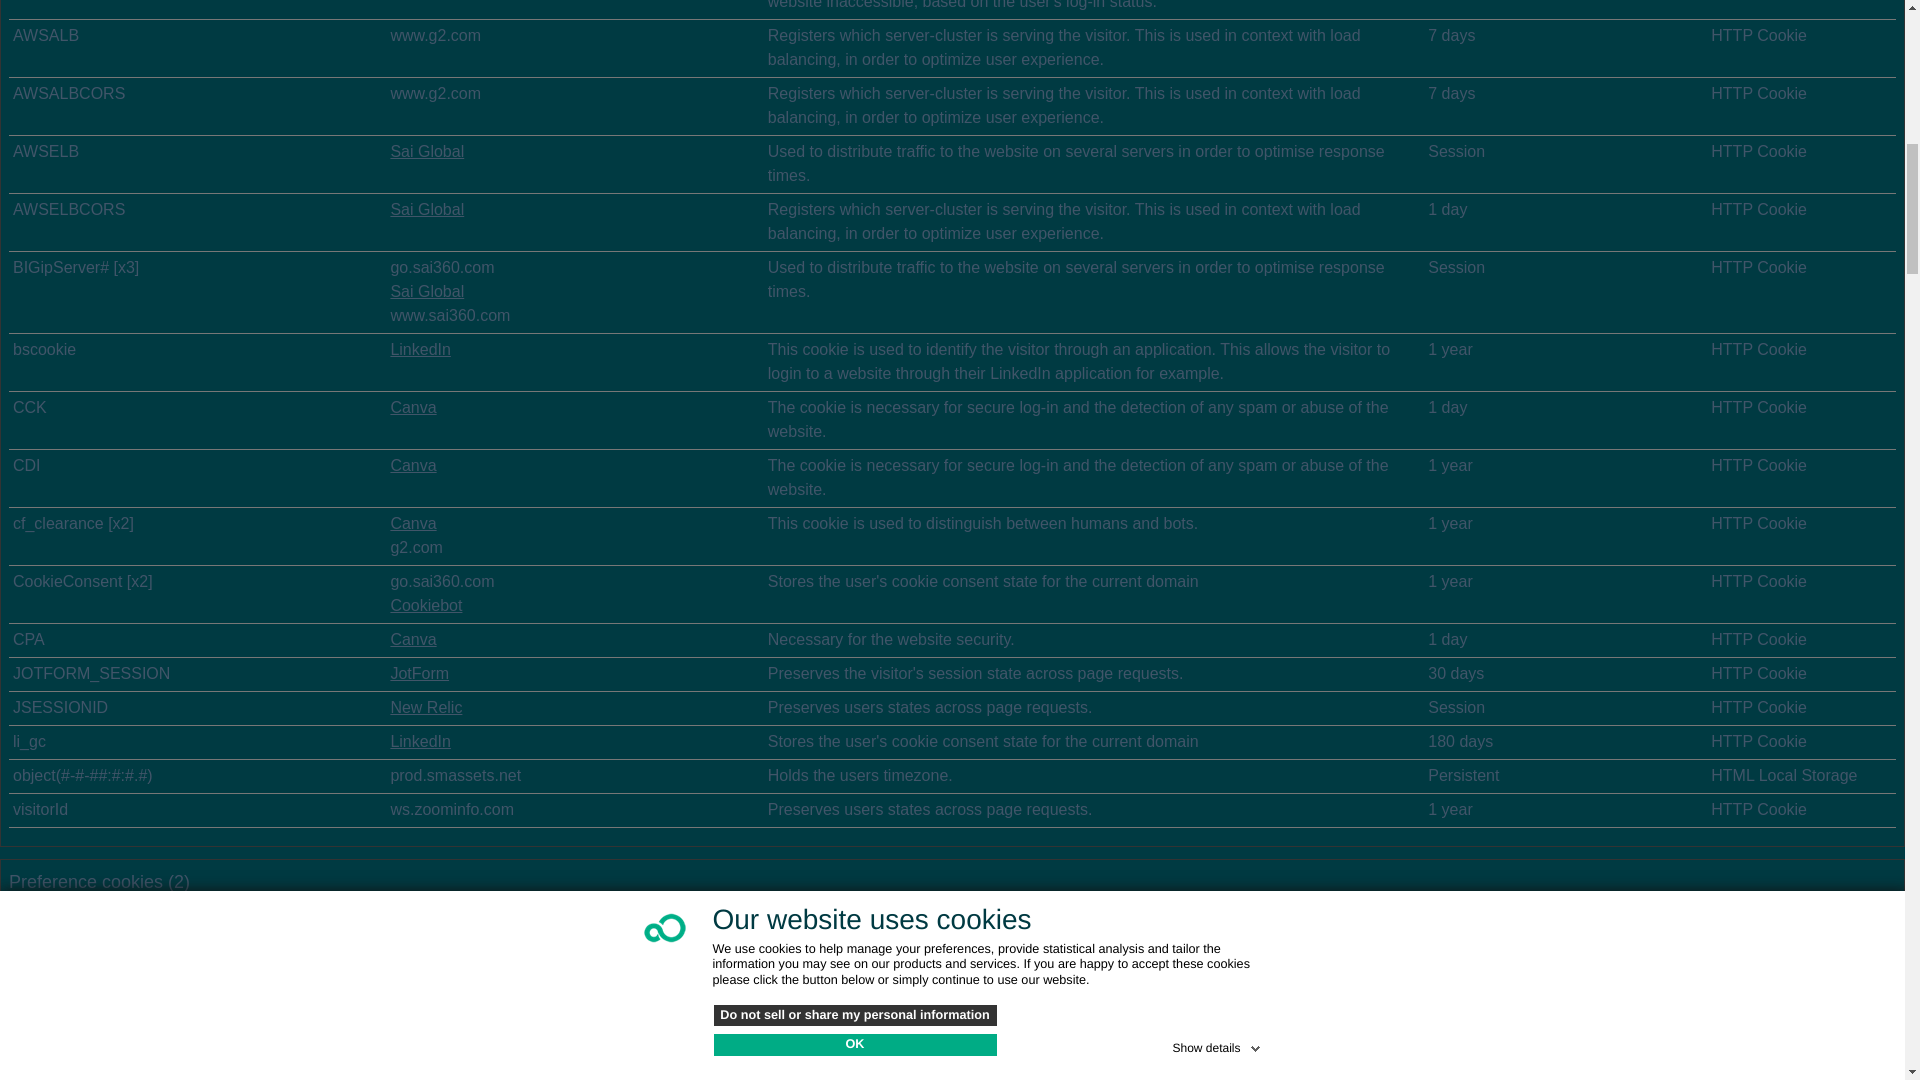 Image resolution: width=1920 pixels, height=1080 pixels. What do you see at coordinates (412, 465) in the screenshot?
I see `Canva's privacy policy` at bounding box center [412, 465].